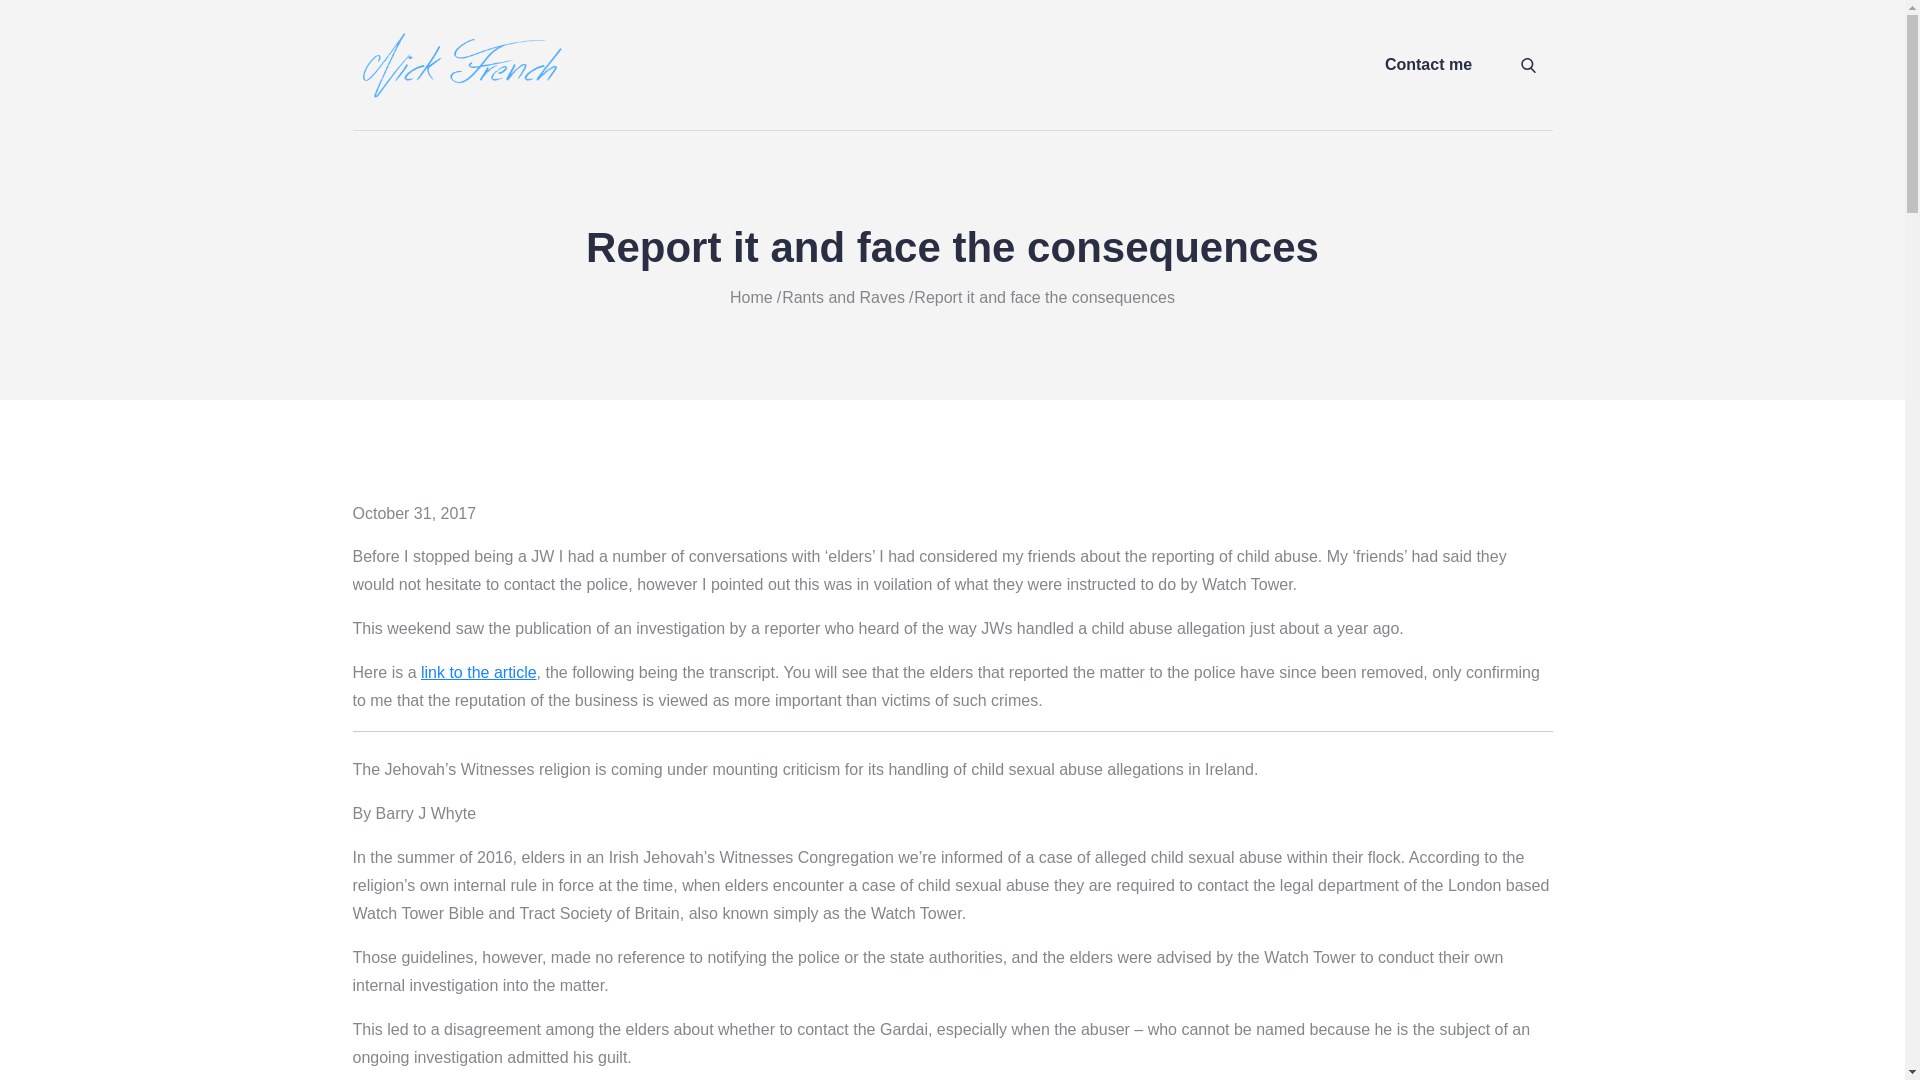 The height and width of the screenshot is (1080, 1920). Describe the element at coordinates (414, 513) in the screenshot. I see `October 31, 2017` at that location.